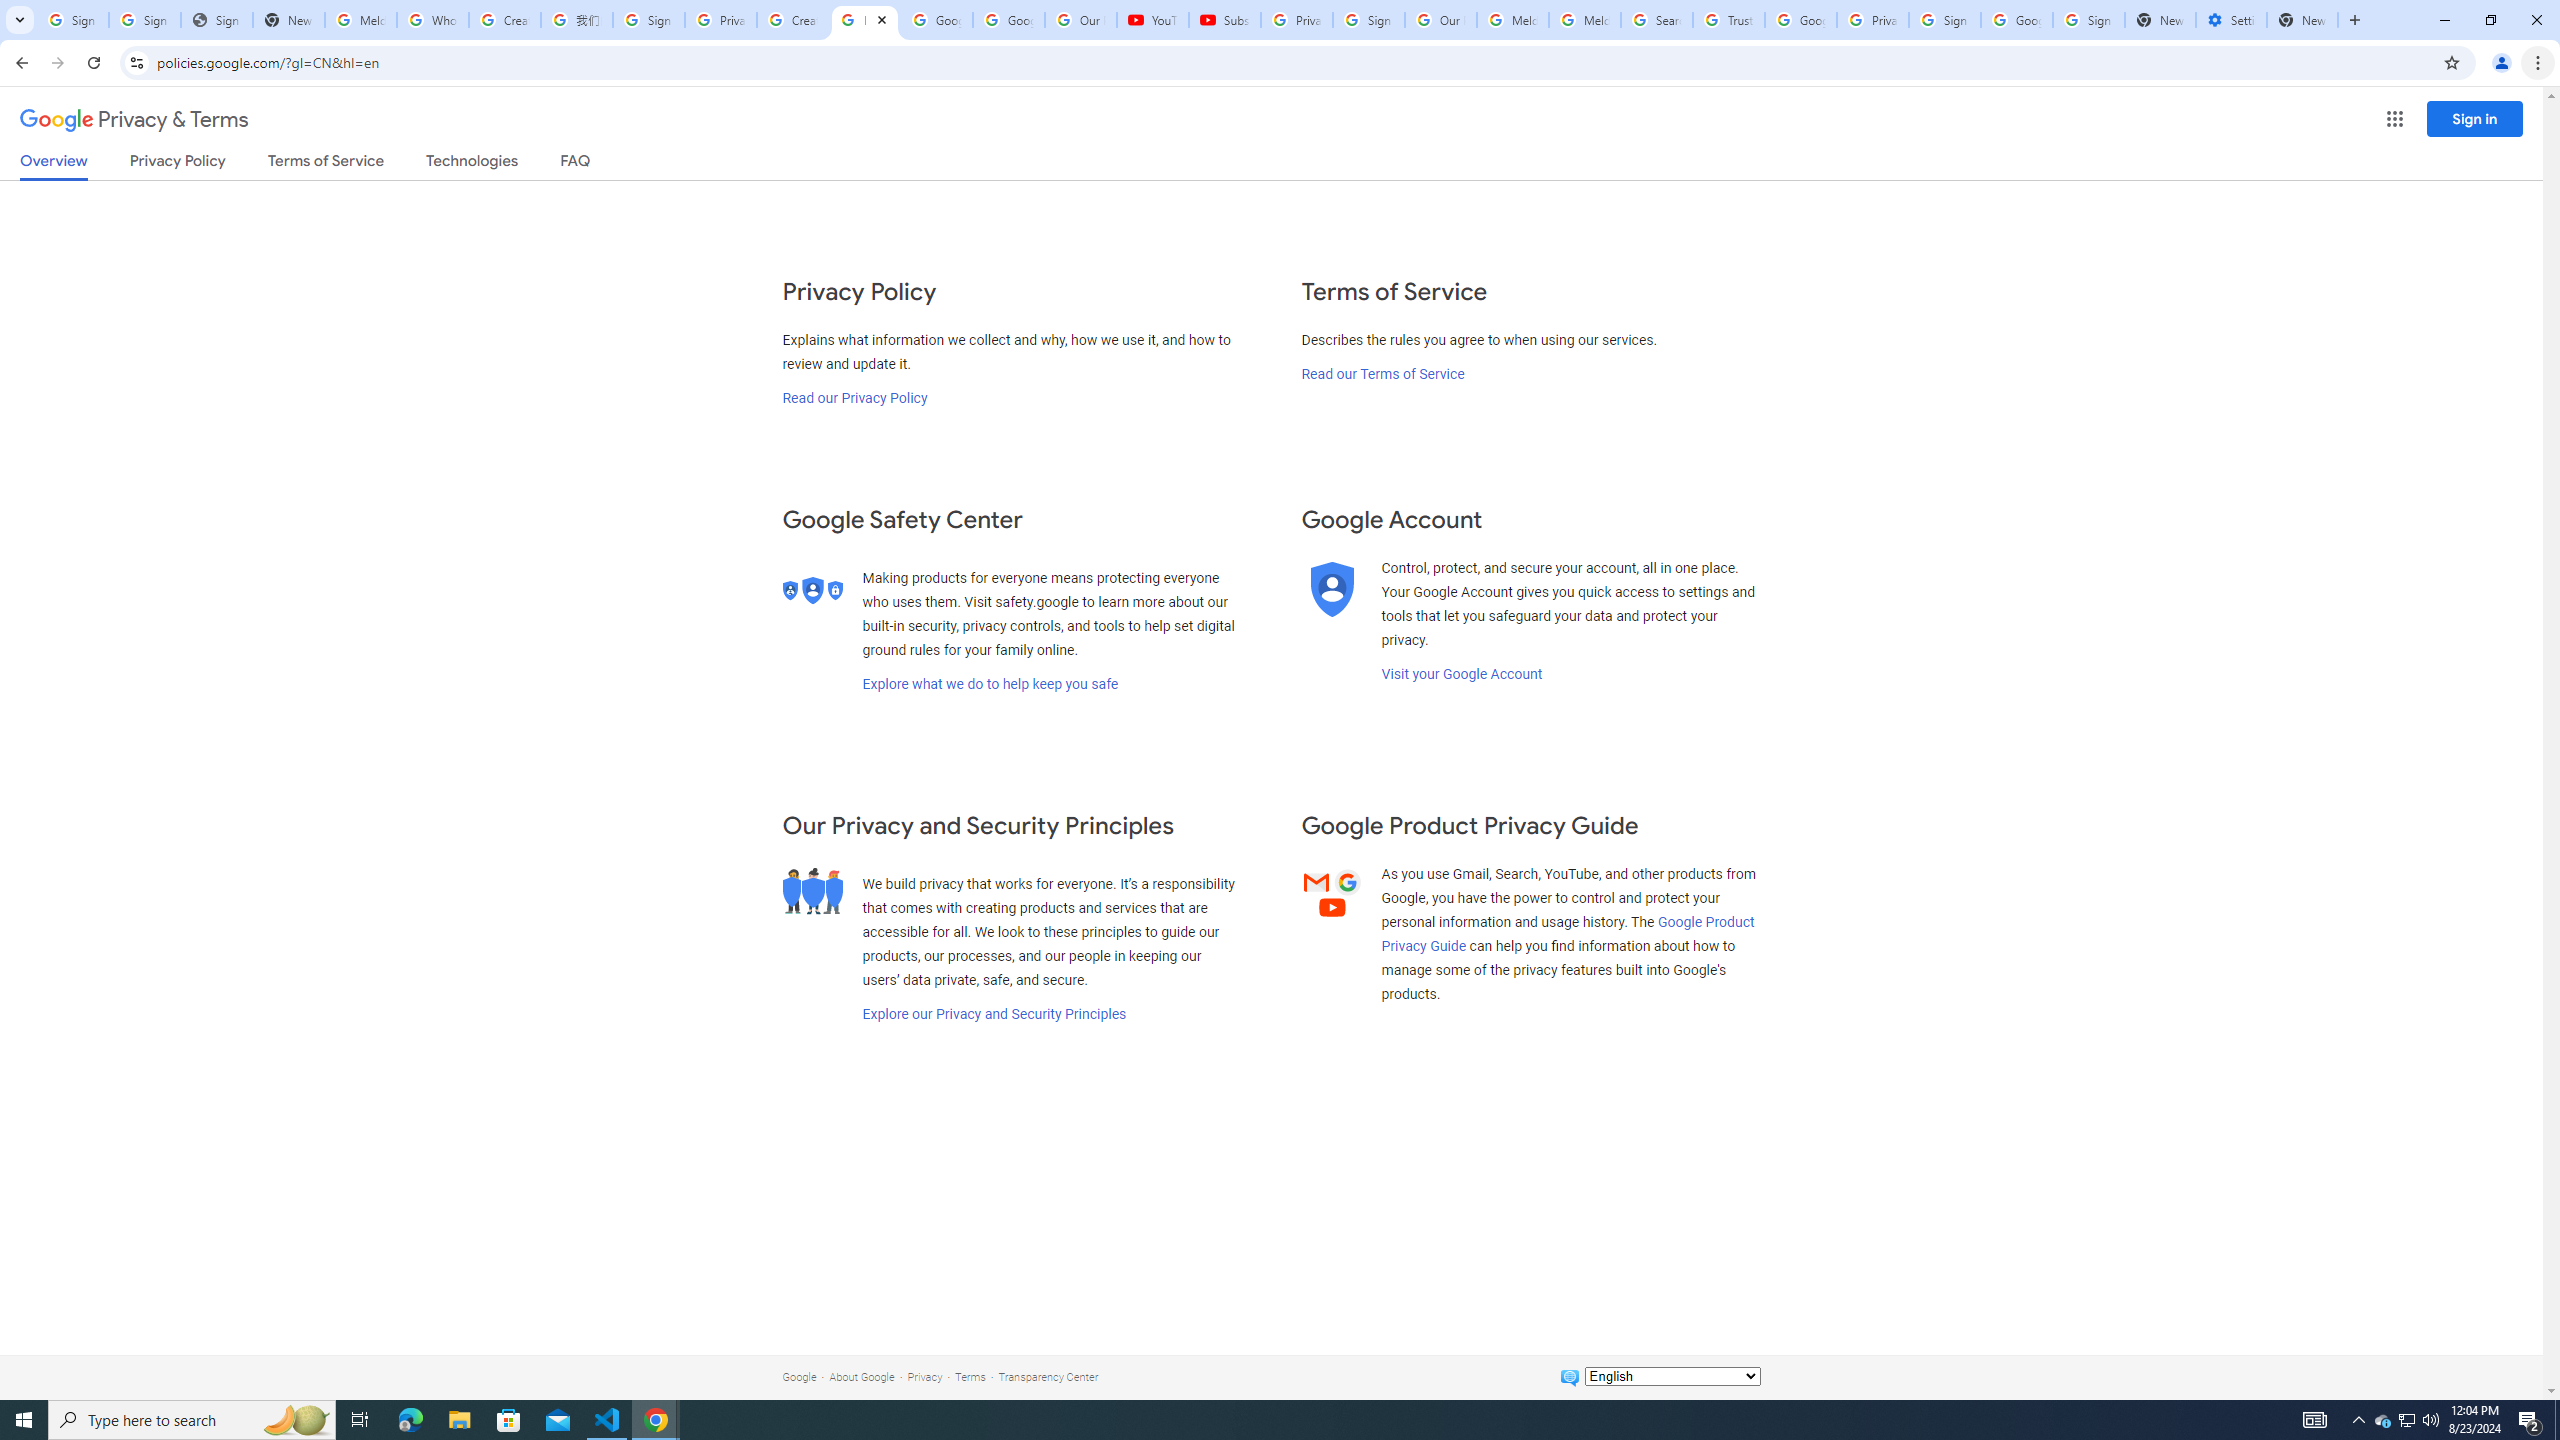  I want to click on Transparency Center, so click(1048, 1376).